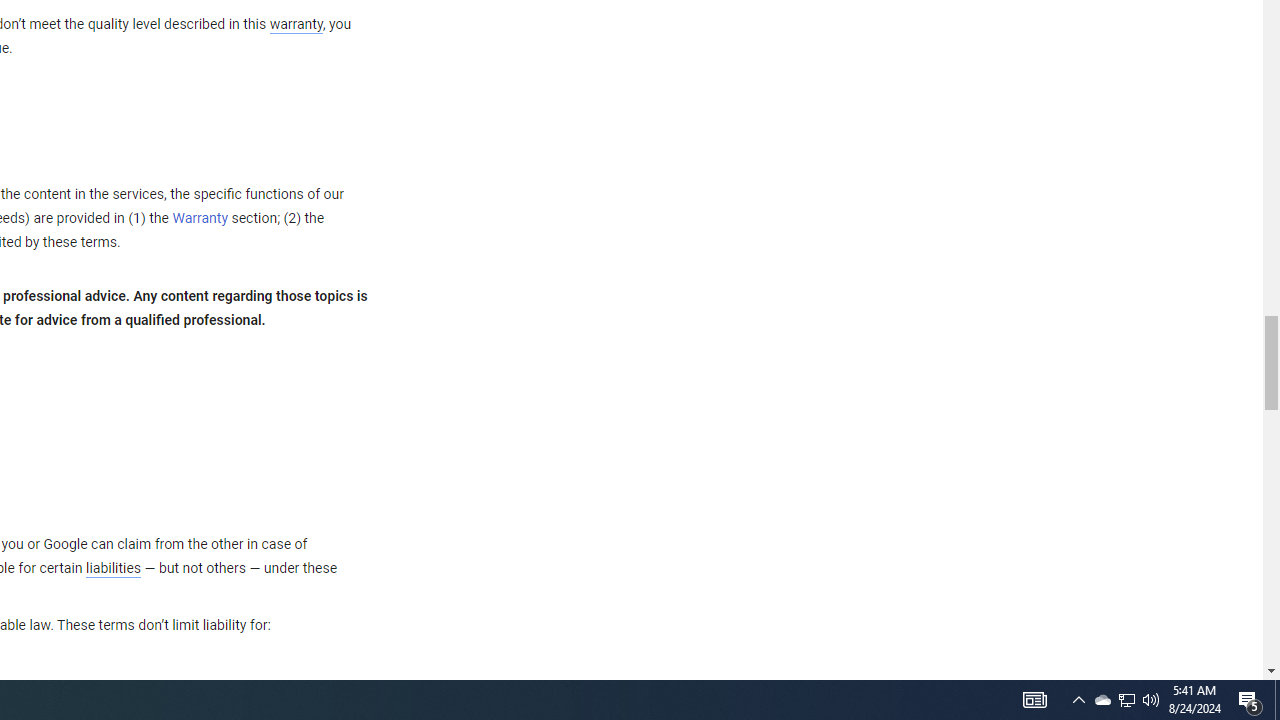  I want to click on liabilities, so click(113, 568).